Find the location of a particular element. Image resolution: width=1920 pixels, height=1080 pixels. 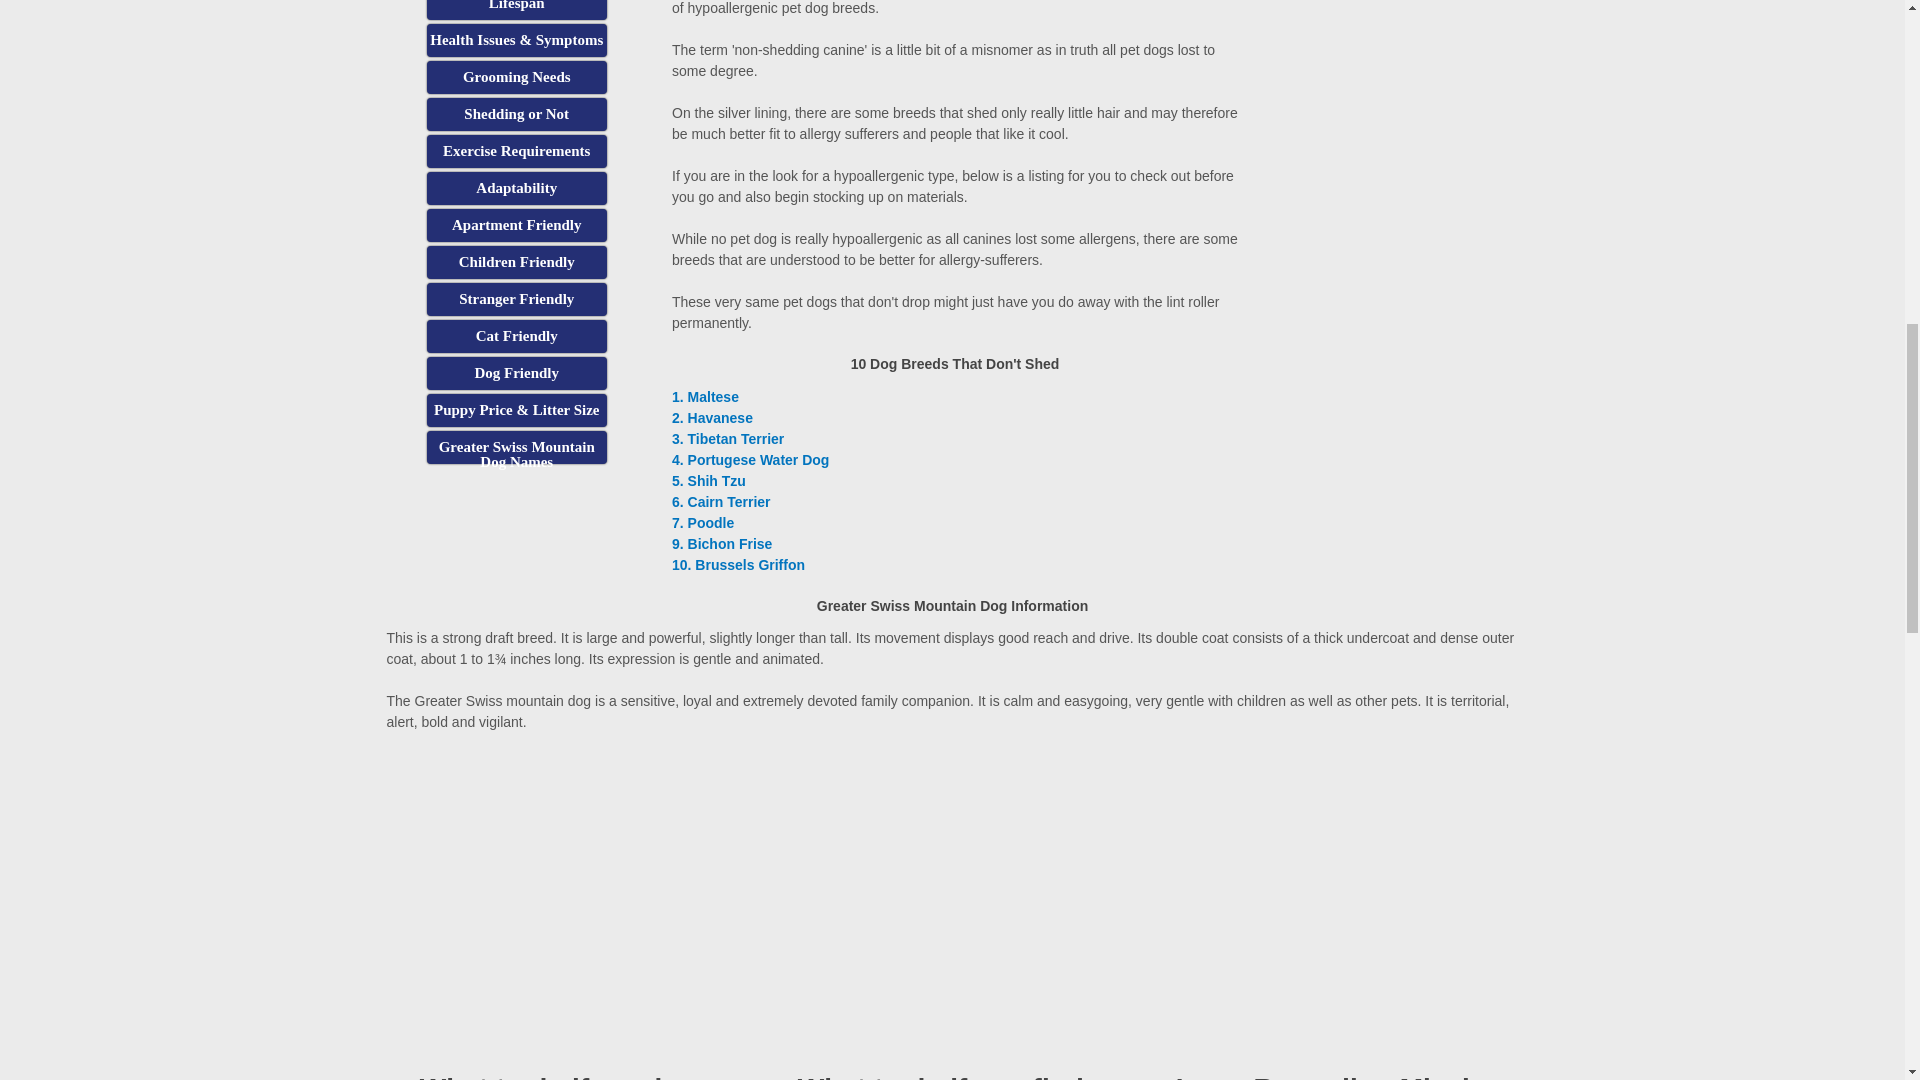

What is the lifespan of Greater Swiss Mountain Dogs? is located at coordinates (516, 10).